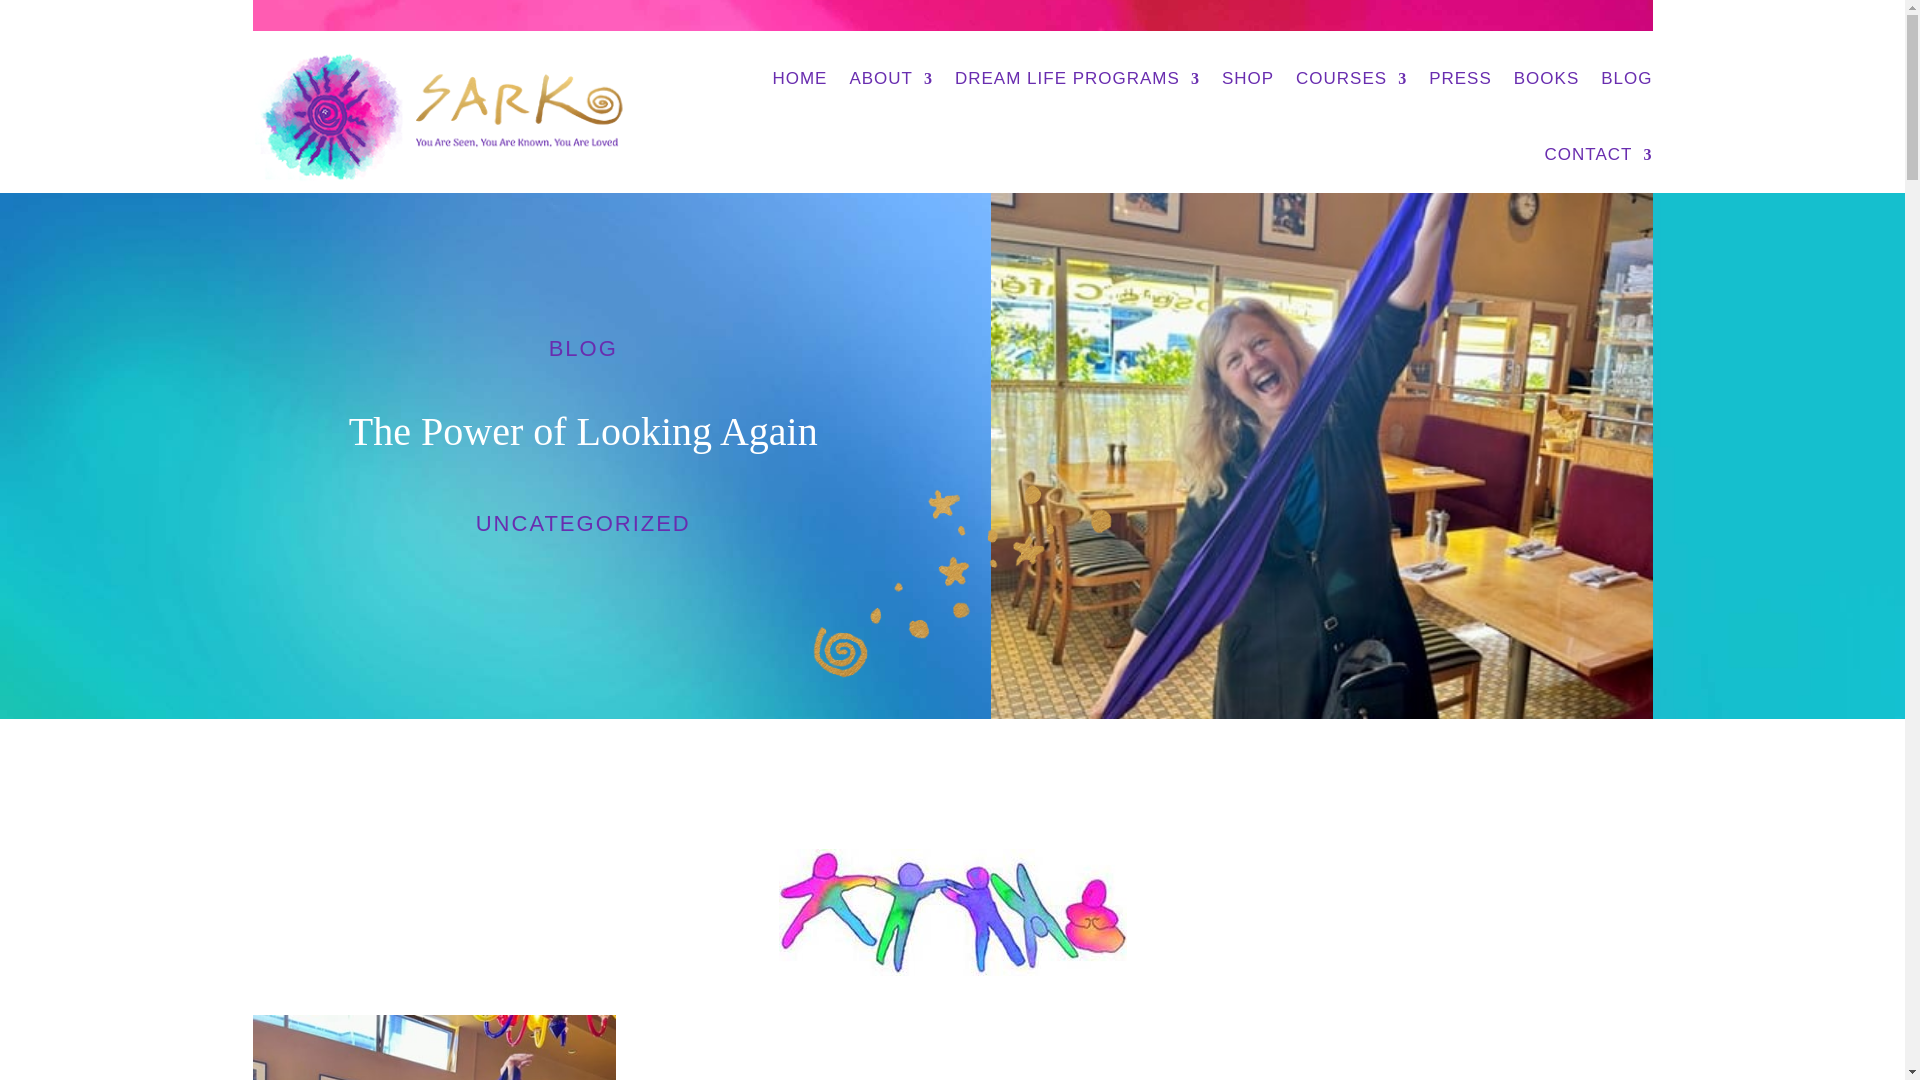 Image resolution: width=1920 pixels, height=1080 pixels. What do you see at coordinates (1599, 154) in the screenshot?
I see `CONTACT` at bounding box center [1599, 154].